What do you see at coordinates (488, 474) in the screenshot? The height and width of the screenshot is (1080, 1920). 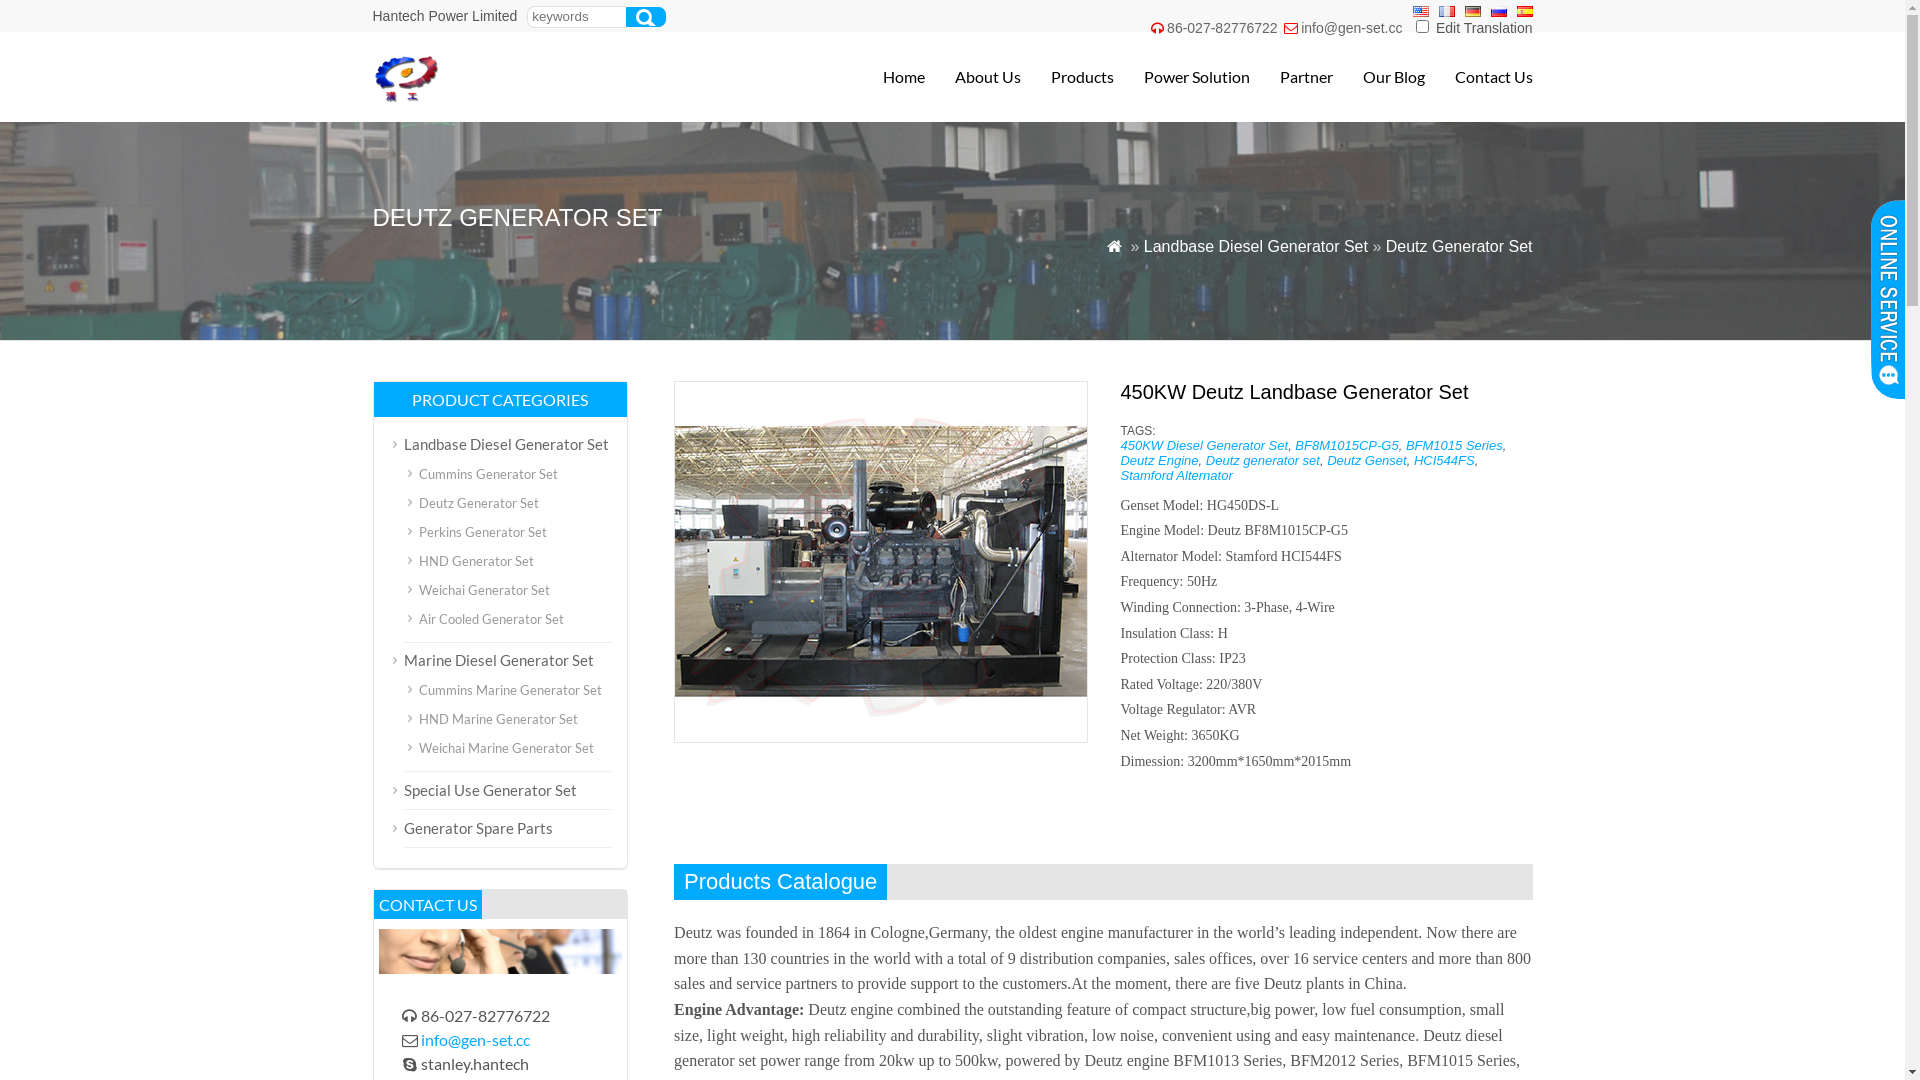 I see `Cummins Generator Set` at bounding box center [488, 474].